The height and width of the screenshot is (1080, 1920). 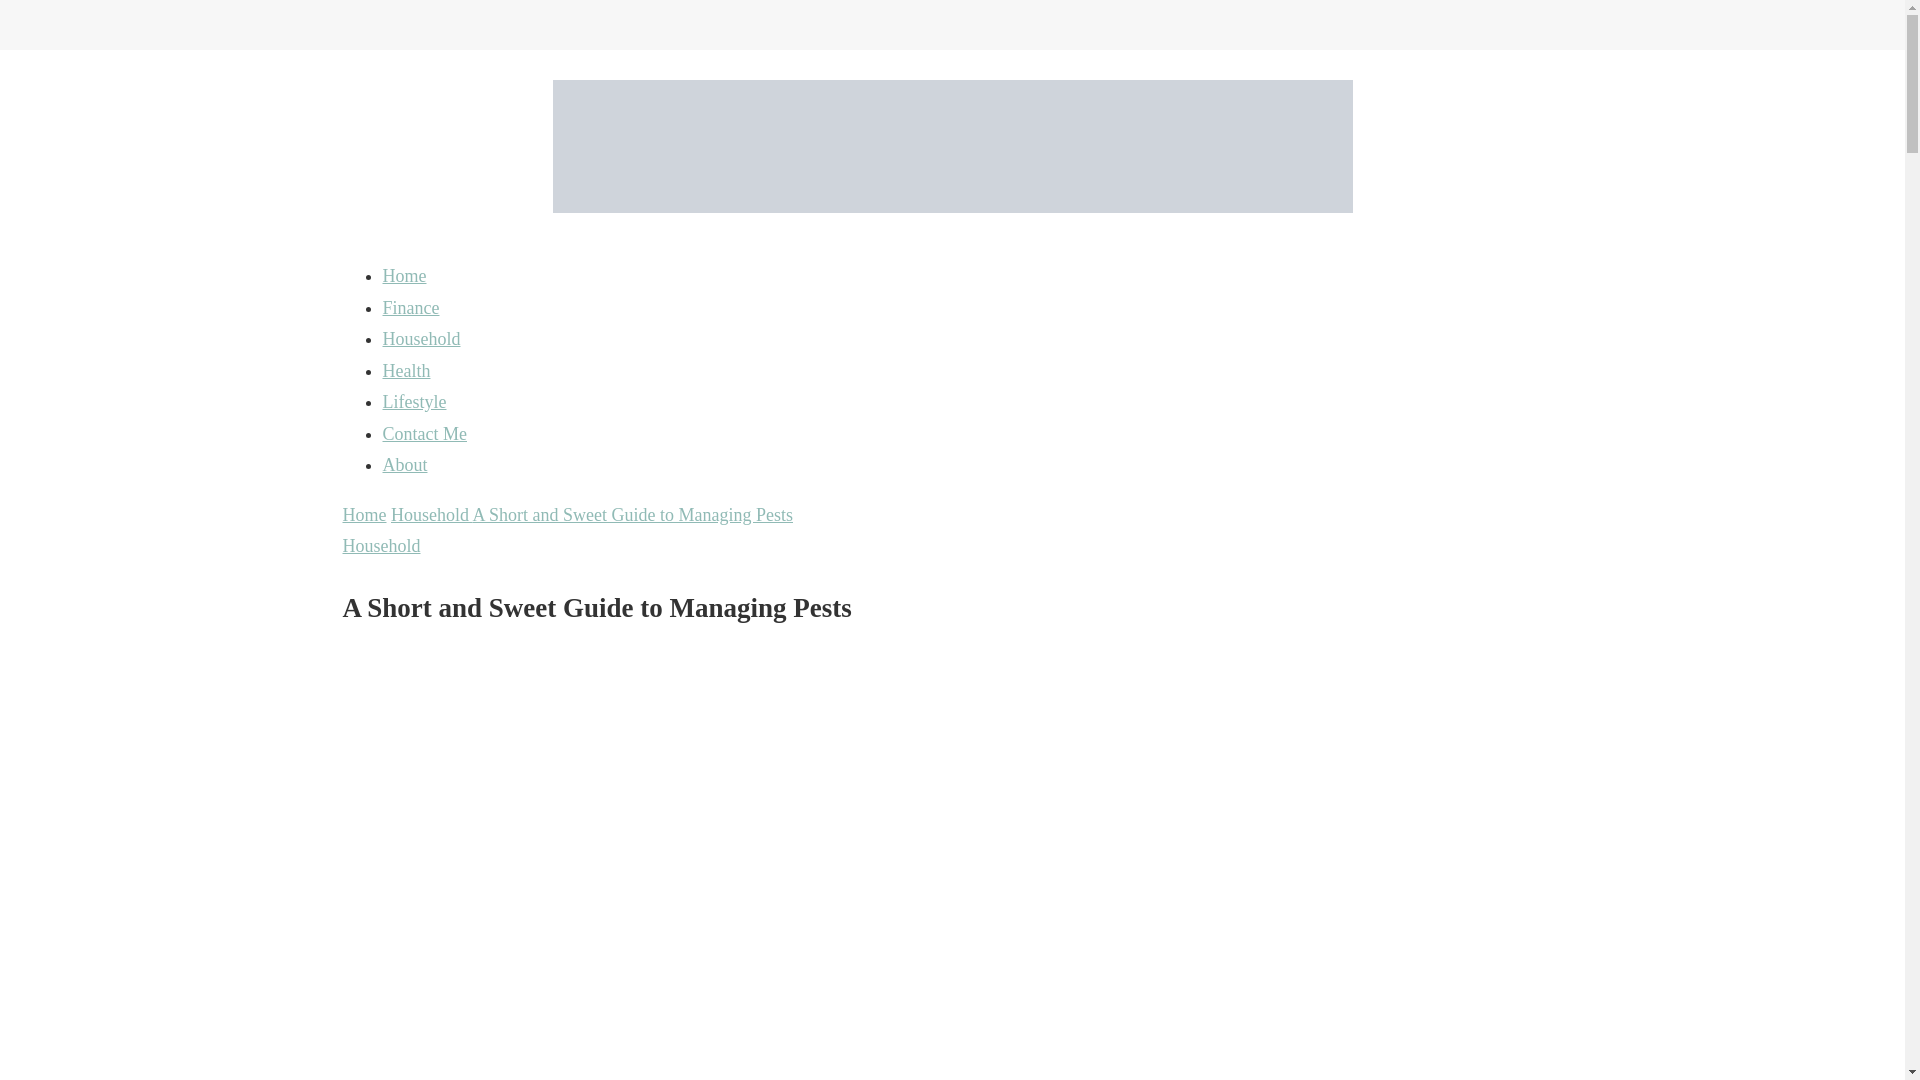 I want to click on About, so click(x=404, y=464).